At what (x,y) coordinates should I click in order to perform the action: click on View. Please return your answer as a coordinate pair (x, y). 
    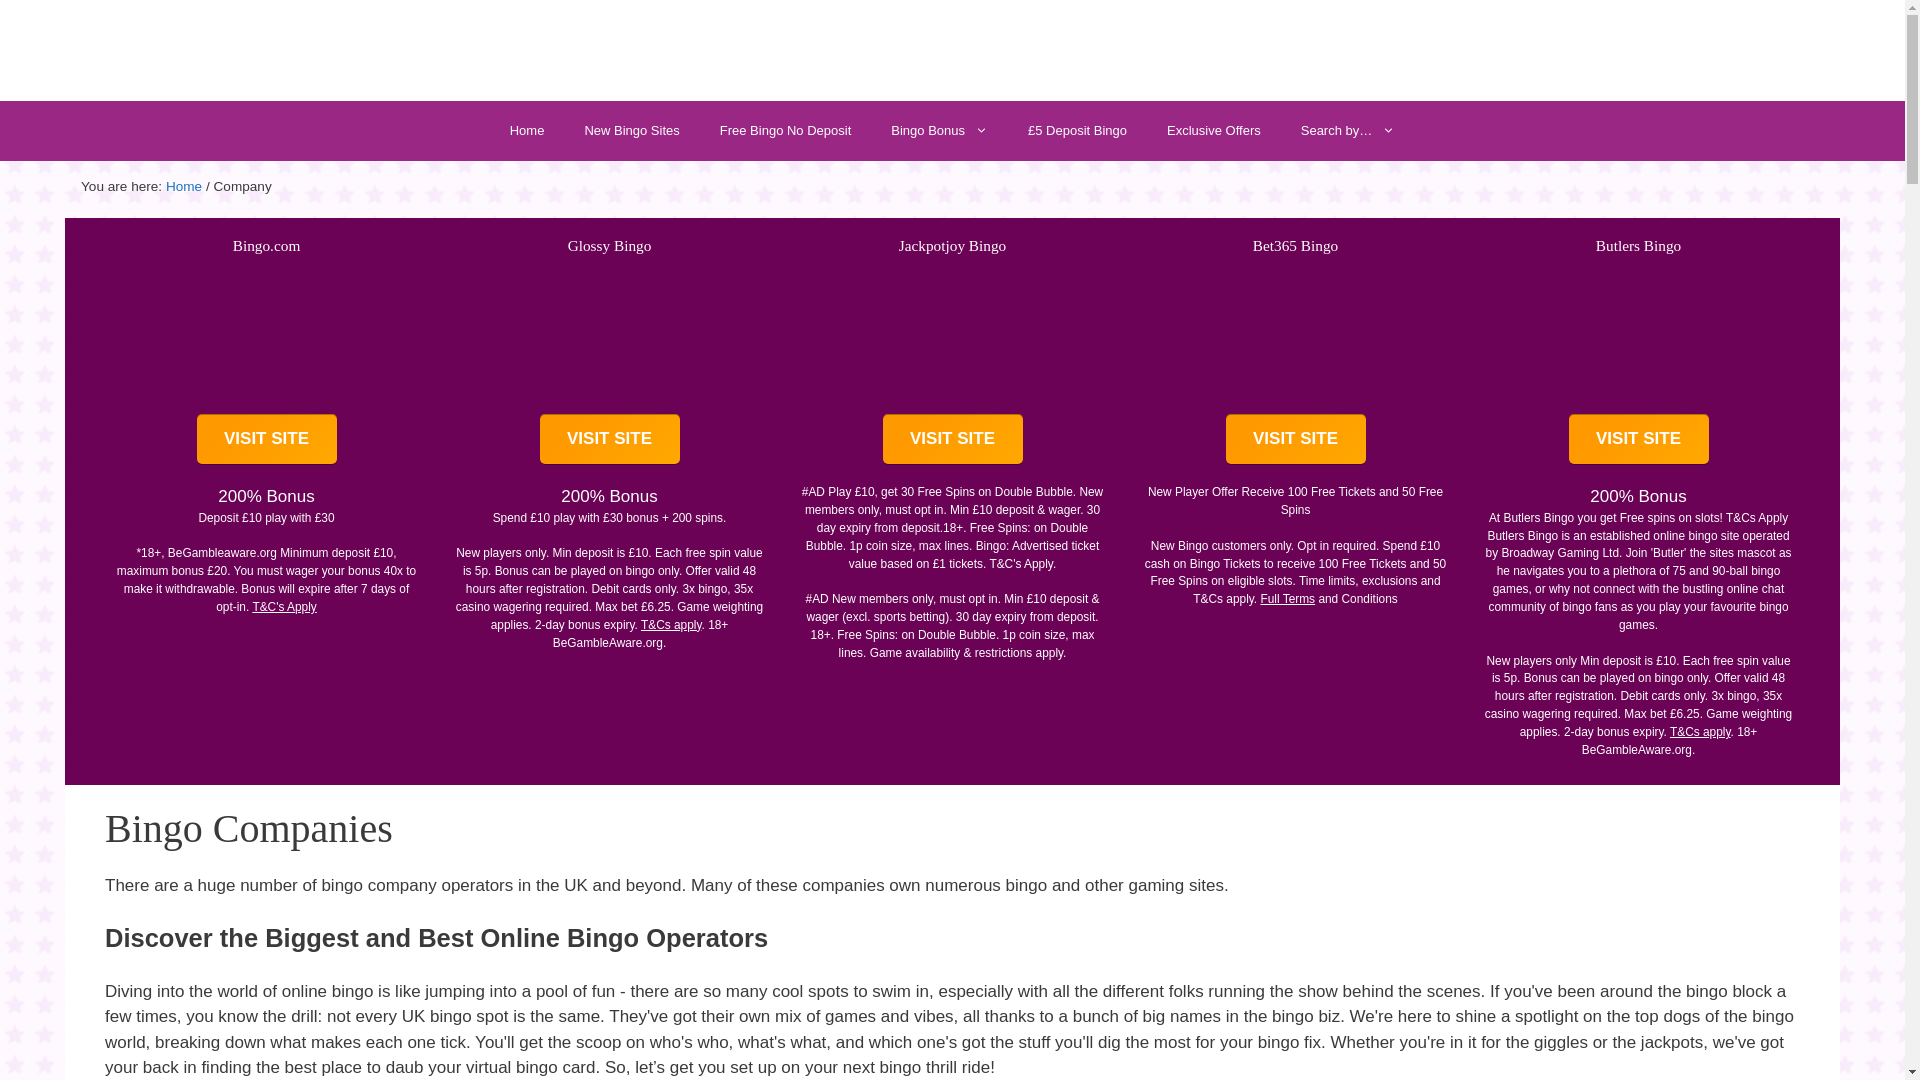
    Looking at the image, I should click on (952, 244).